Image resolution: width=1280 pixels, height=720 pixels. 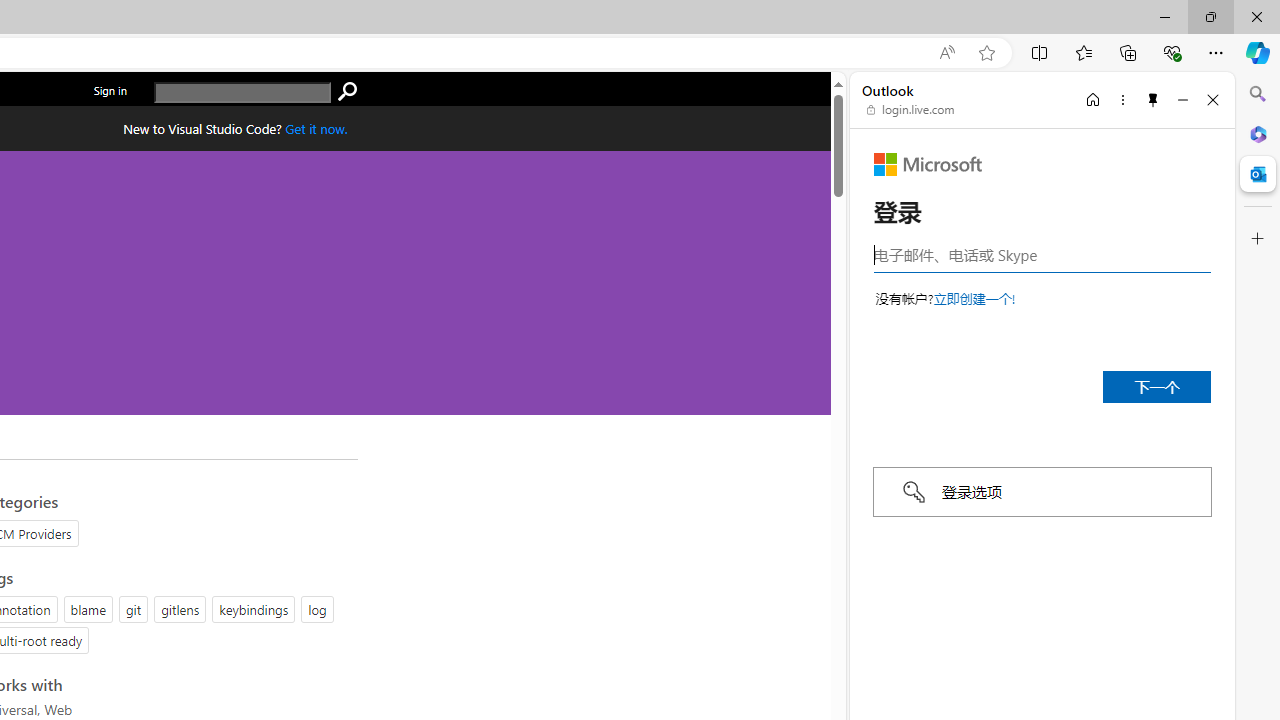 I want to click on More options, so click(x=1122, y=99).